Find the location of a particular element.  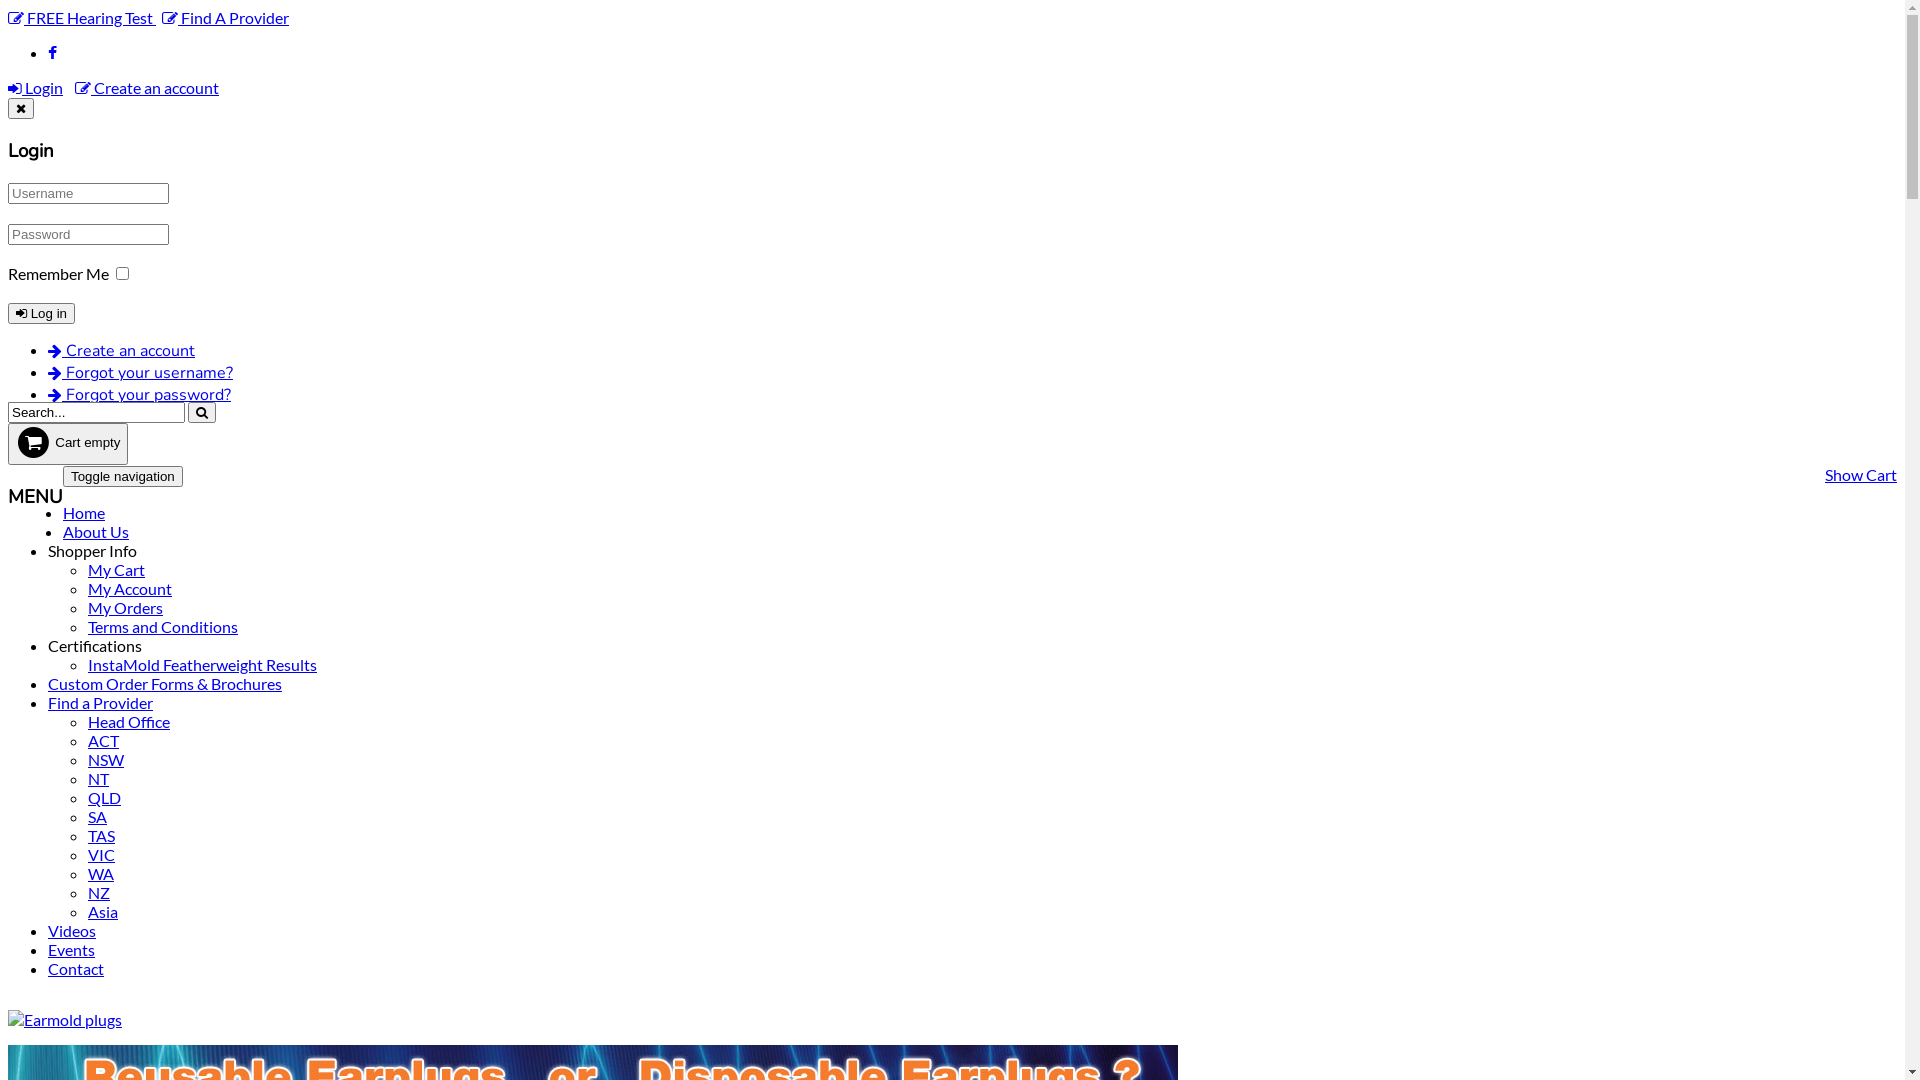

ACT is located at coordinates (104, 740).